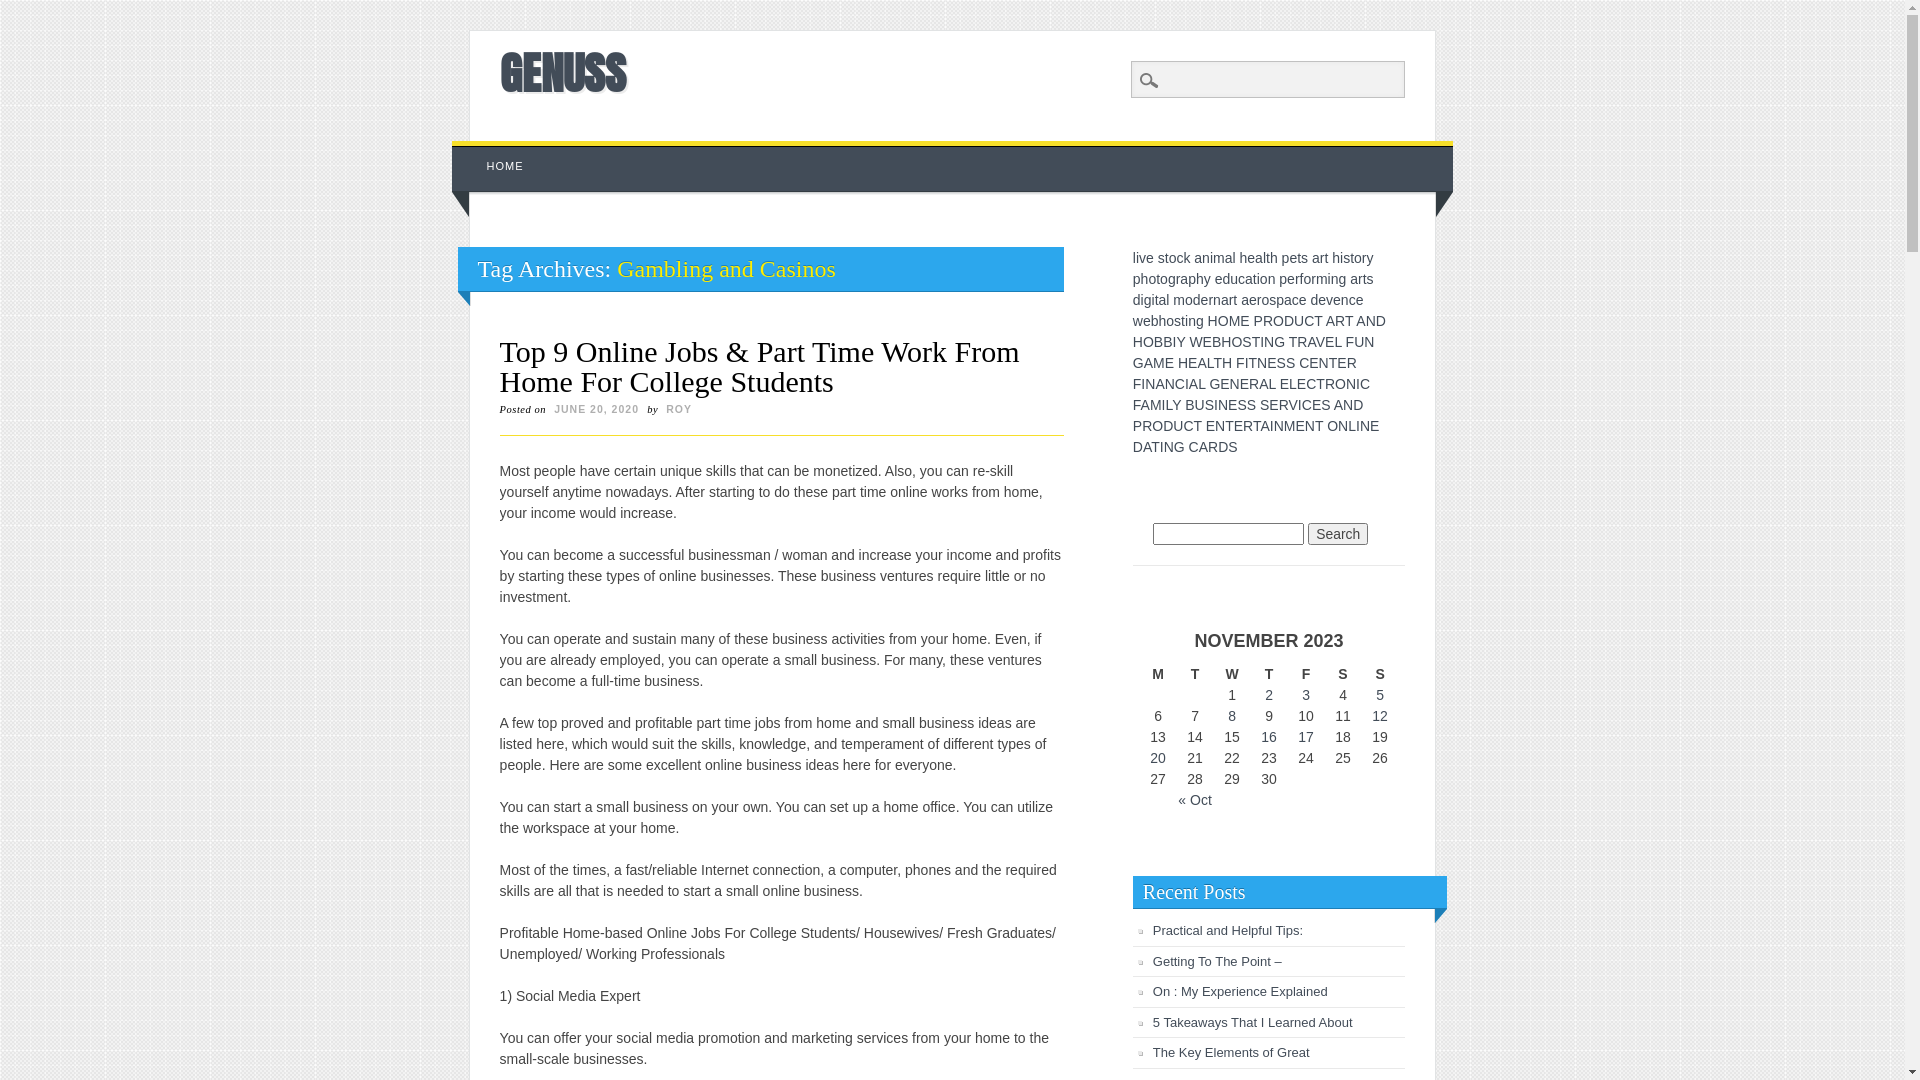  What do you see at coordinates (1179, 300) in the screenshot?
I see `m` at bounding box center [1179, 300].